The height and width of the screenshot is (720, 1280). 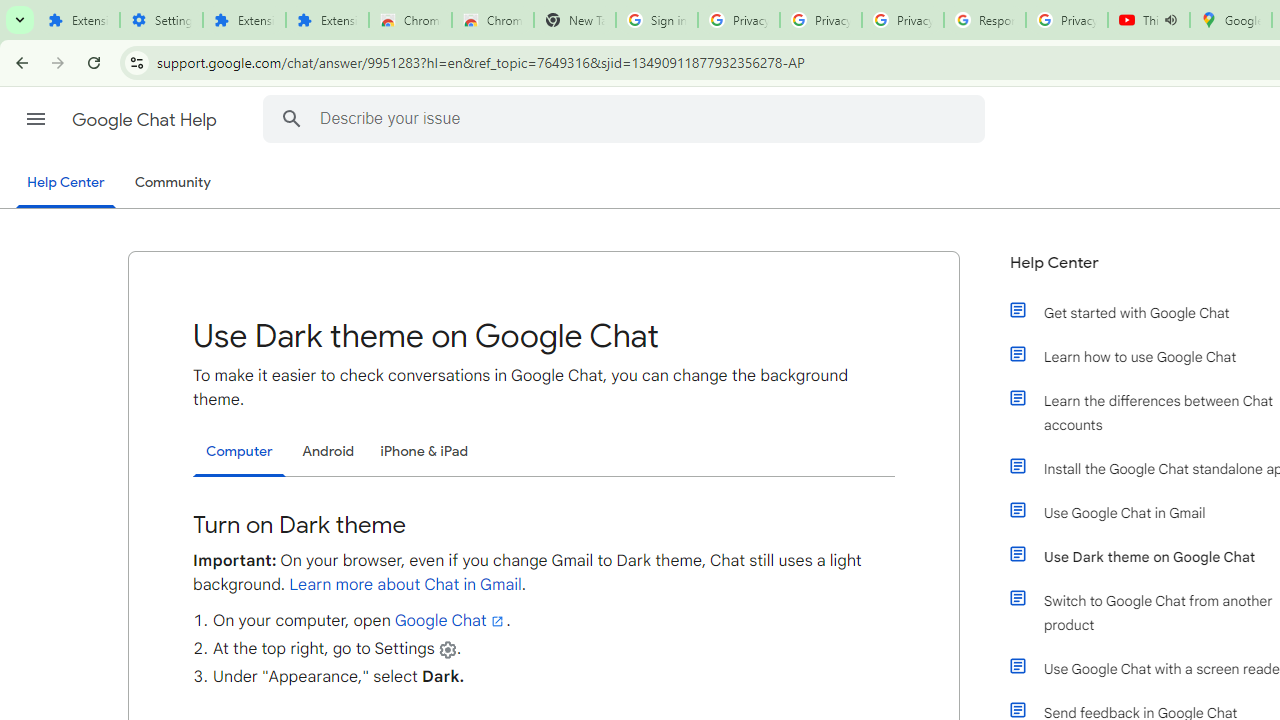 What do you see at coordinates (146, 120) in the screenshot?
I see `Google Chat Help` at bounding box center [146, 120].